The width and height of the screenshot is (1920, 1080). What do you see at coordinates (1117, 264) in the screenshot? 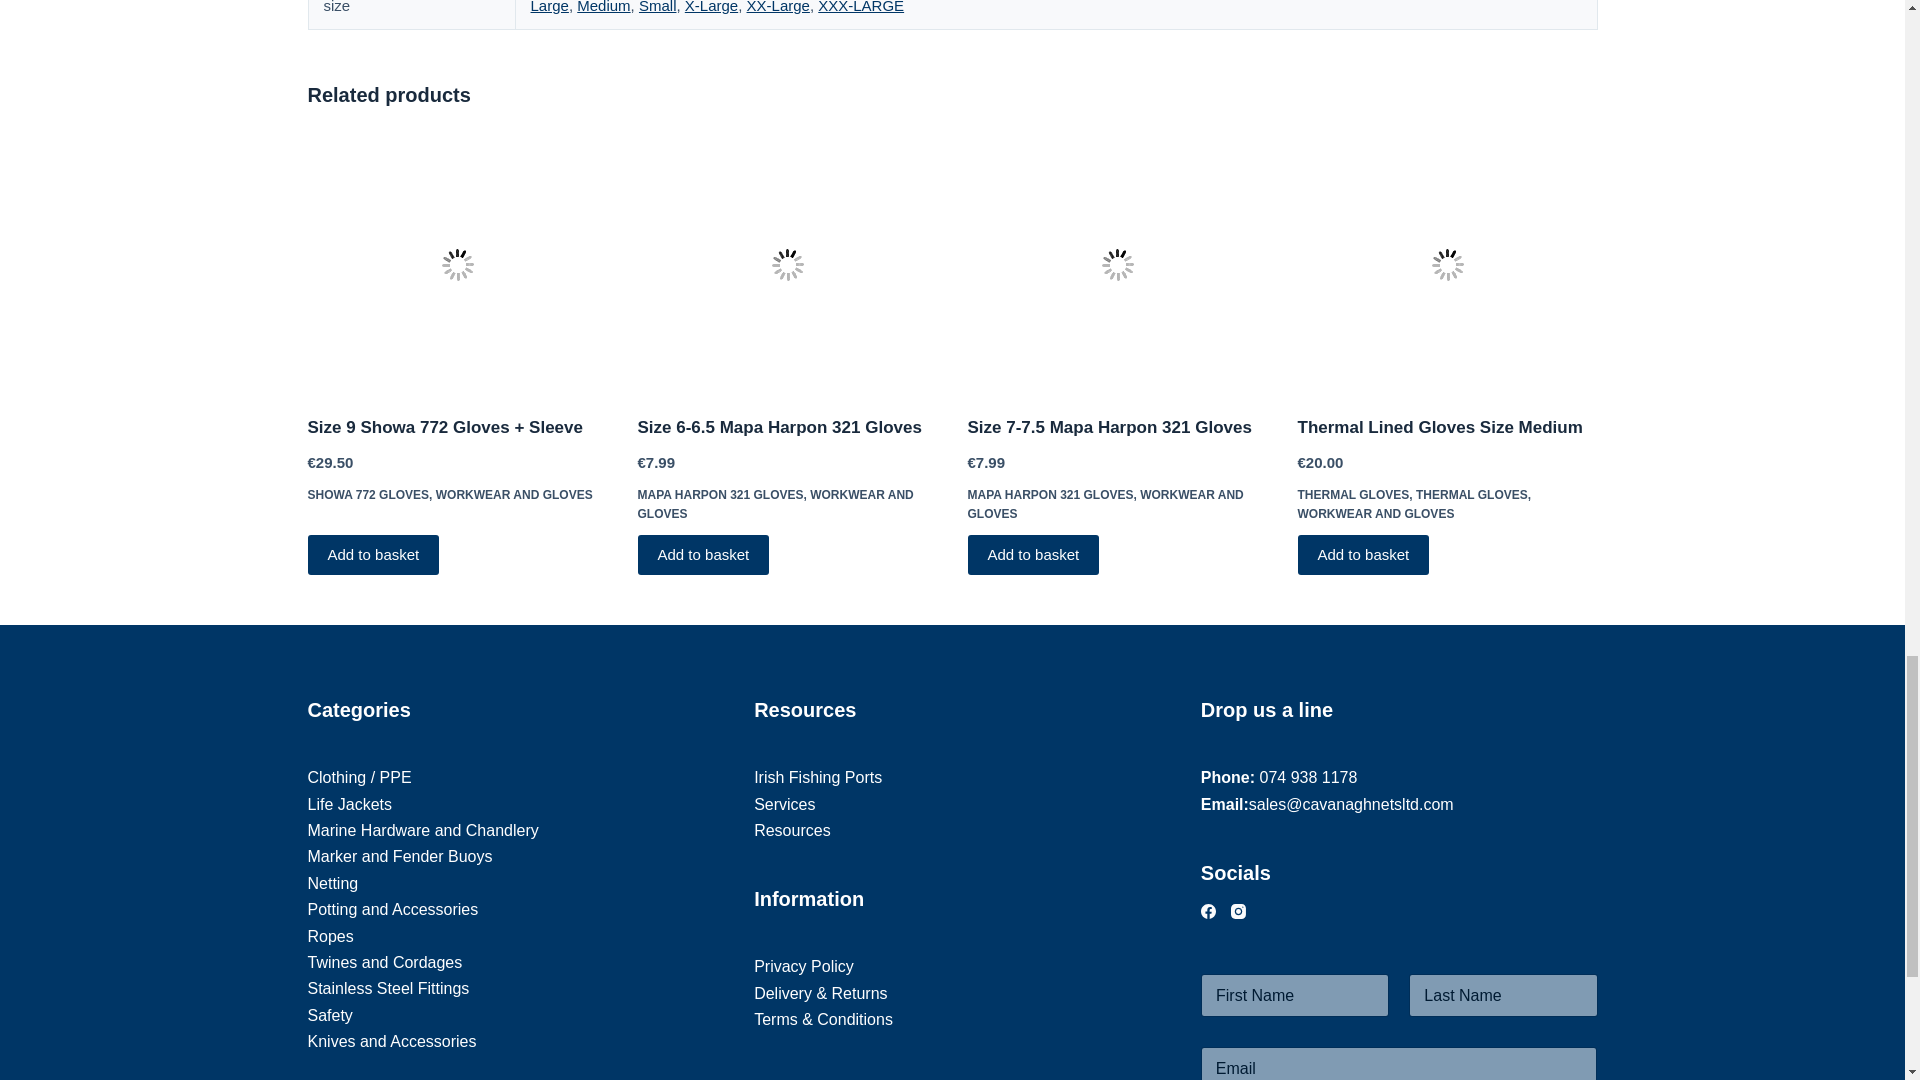
I see `mapa321` at bounding box center [1117, 264].